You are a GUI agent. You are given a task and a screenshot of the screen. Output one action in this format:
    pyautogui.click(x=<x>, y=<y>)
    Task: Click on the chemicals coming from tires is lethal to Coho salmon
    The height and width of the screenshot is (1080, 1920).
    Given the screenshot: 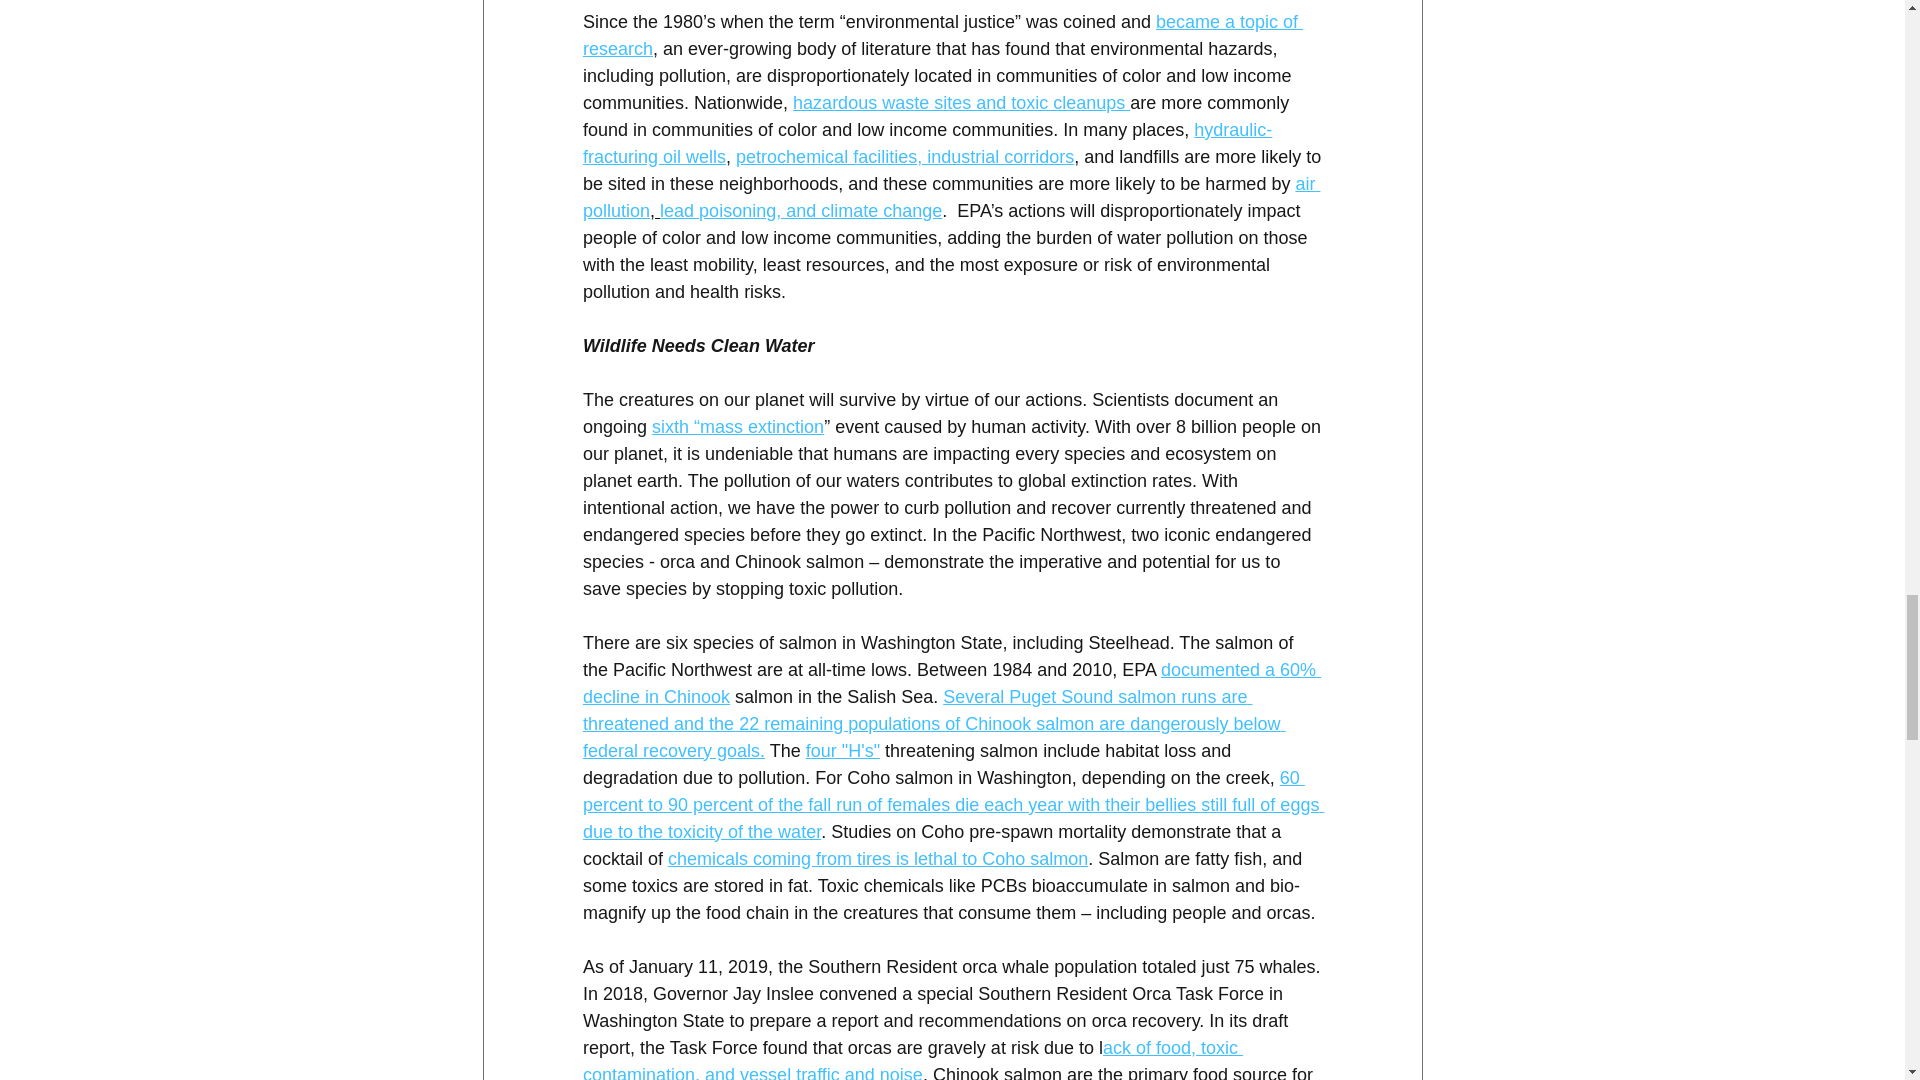 What is the action you would take?
    pyautogui.click(x=878, y=858)
    